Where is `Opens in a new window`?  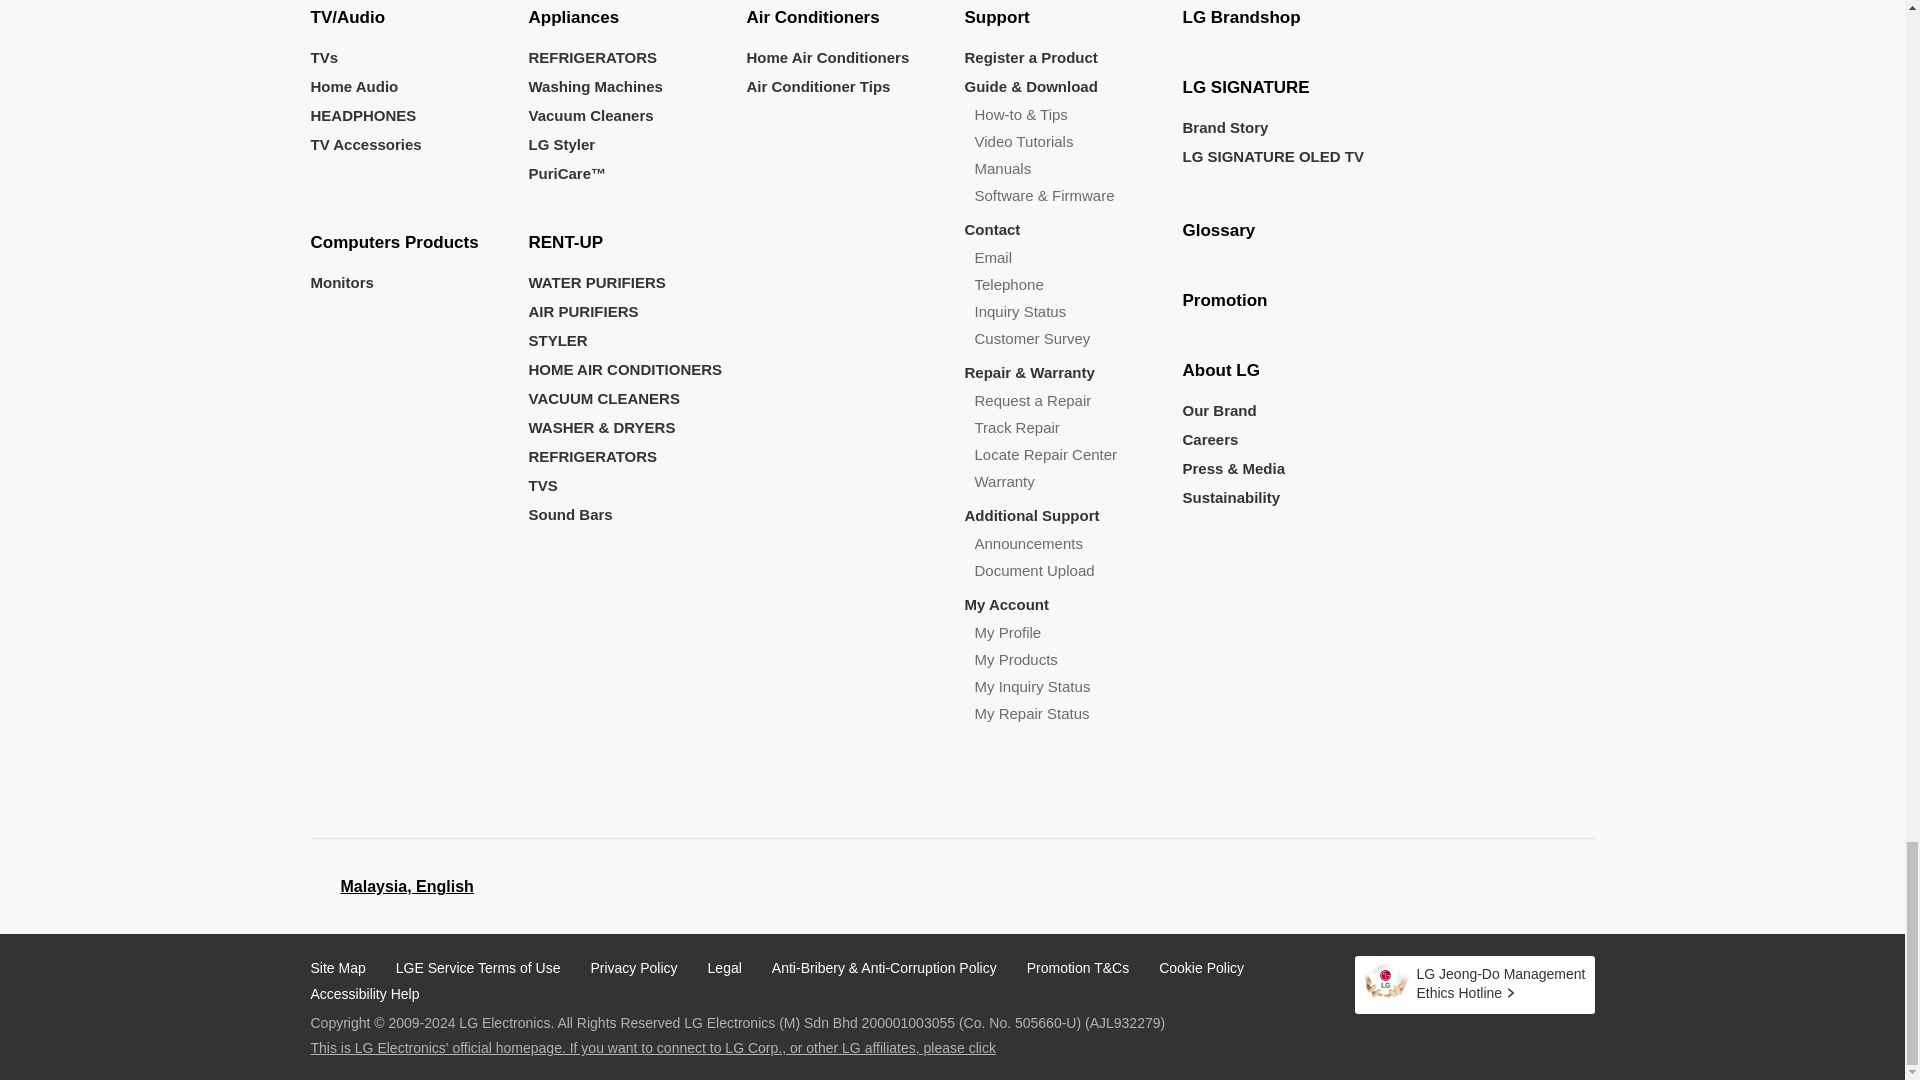
Opens in a new window is located at coordinates (1577, 886).